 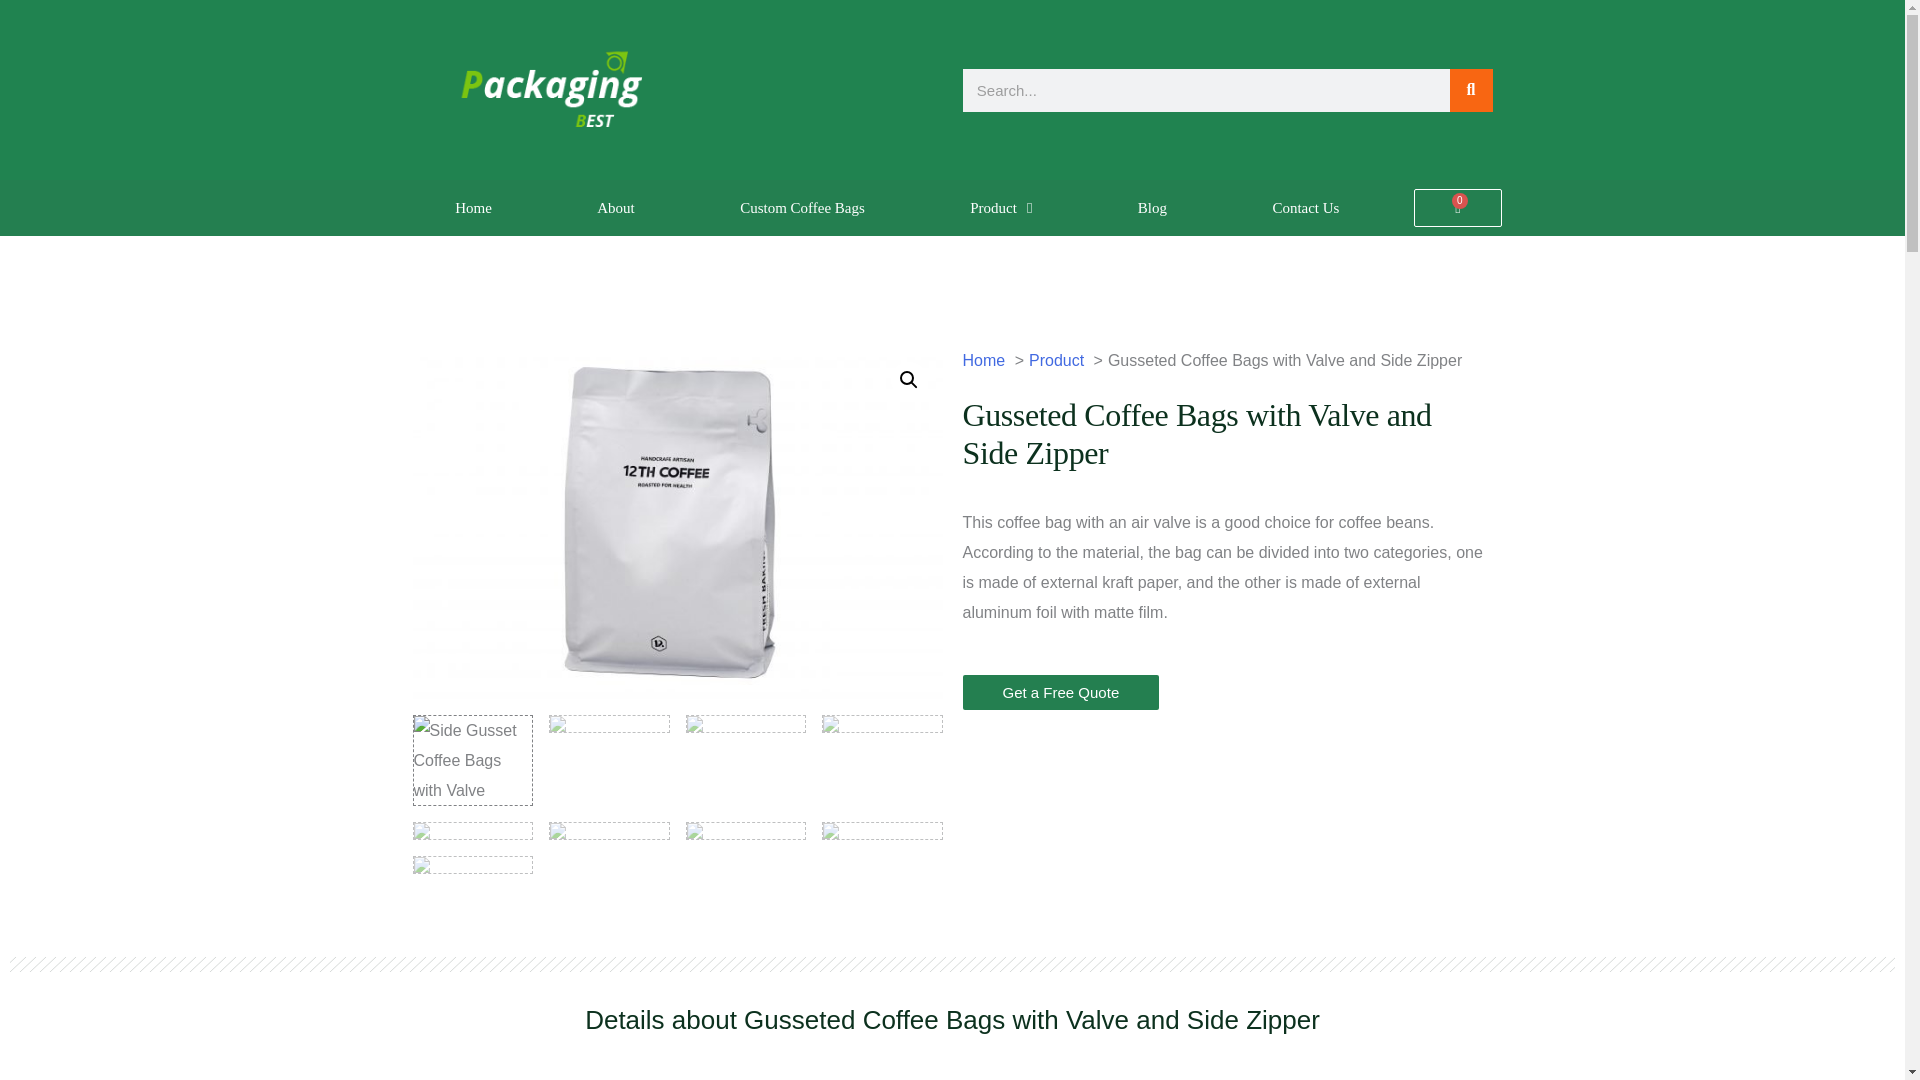 What do you see at coordinates (1306, 208) in the screenshot?
I see `Contact Us` at bounding box center [1306, 208].